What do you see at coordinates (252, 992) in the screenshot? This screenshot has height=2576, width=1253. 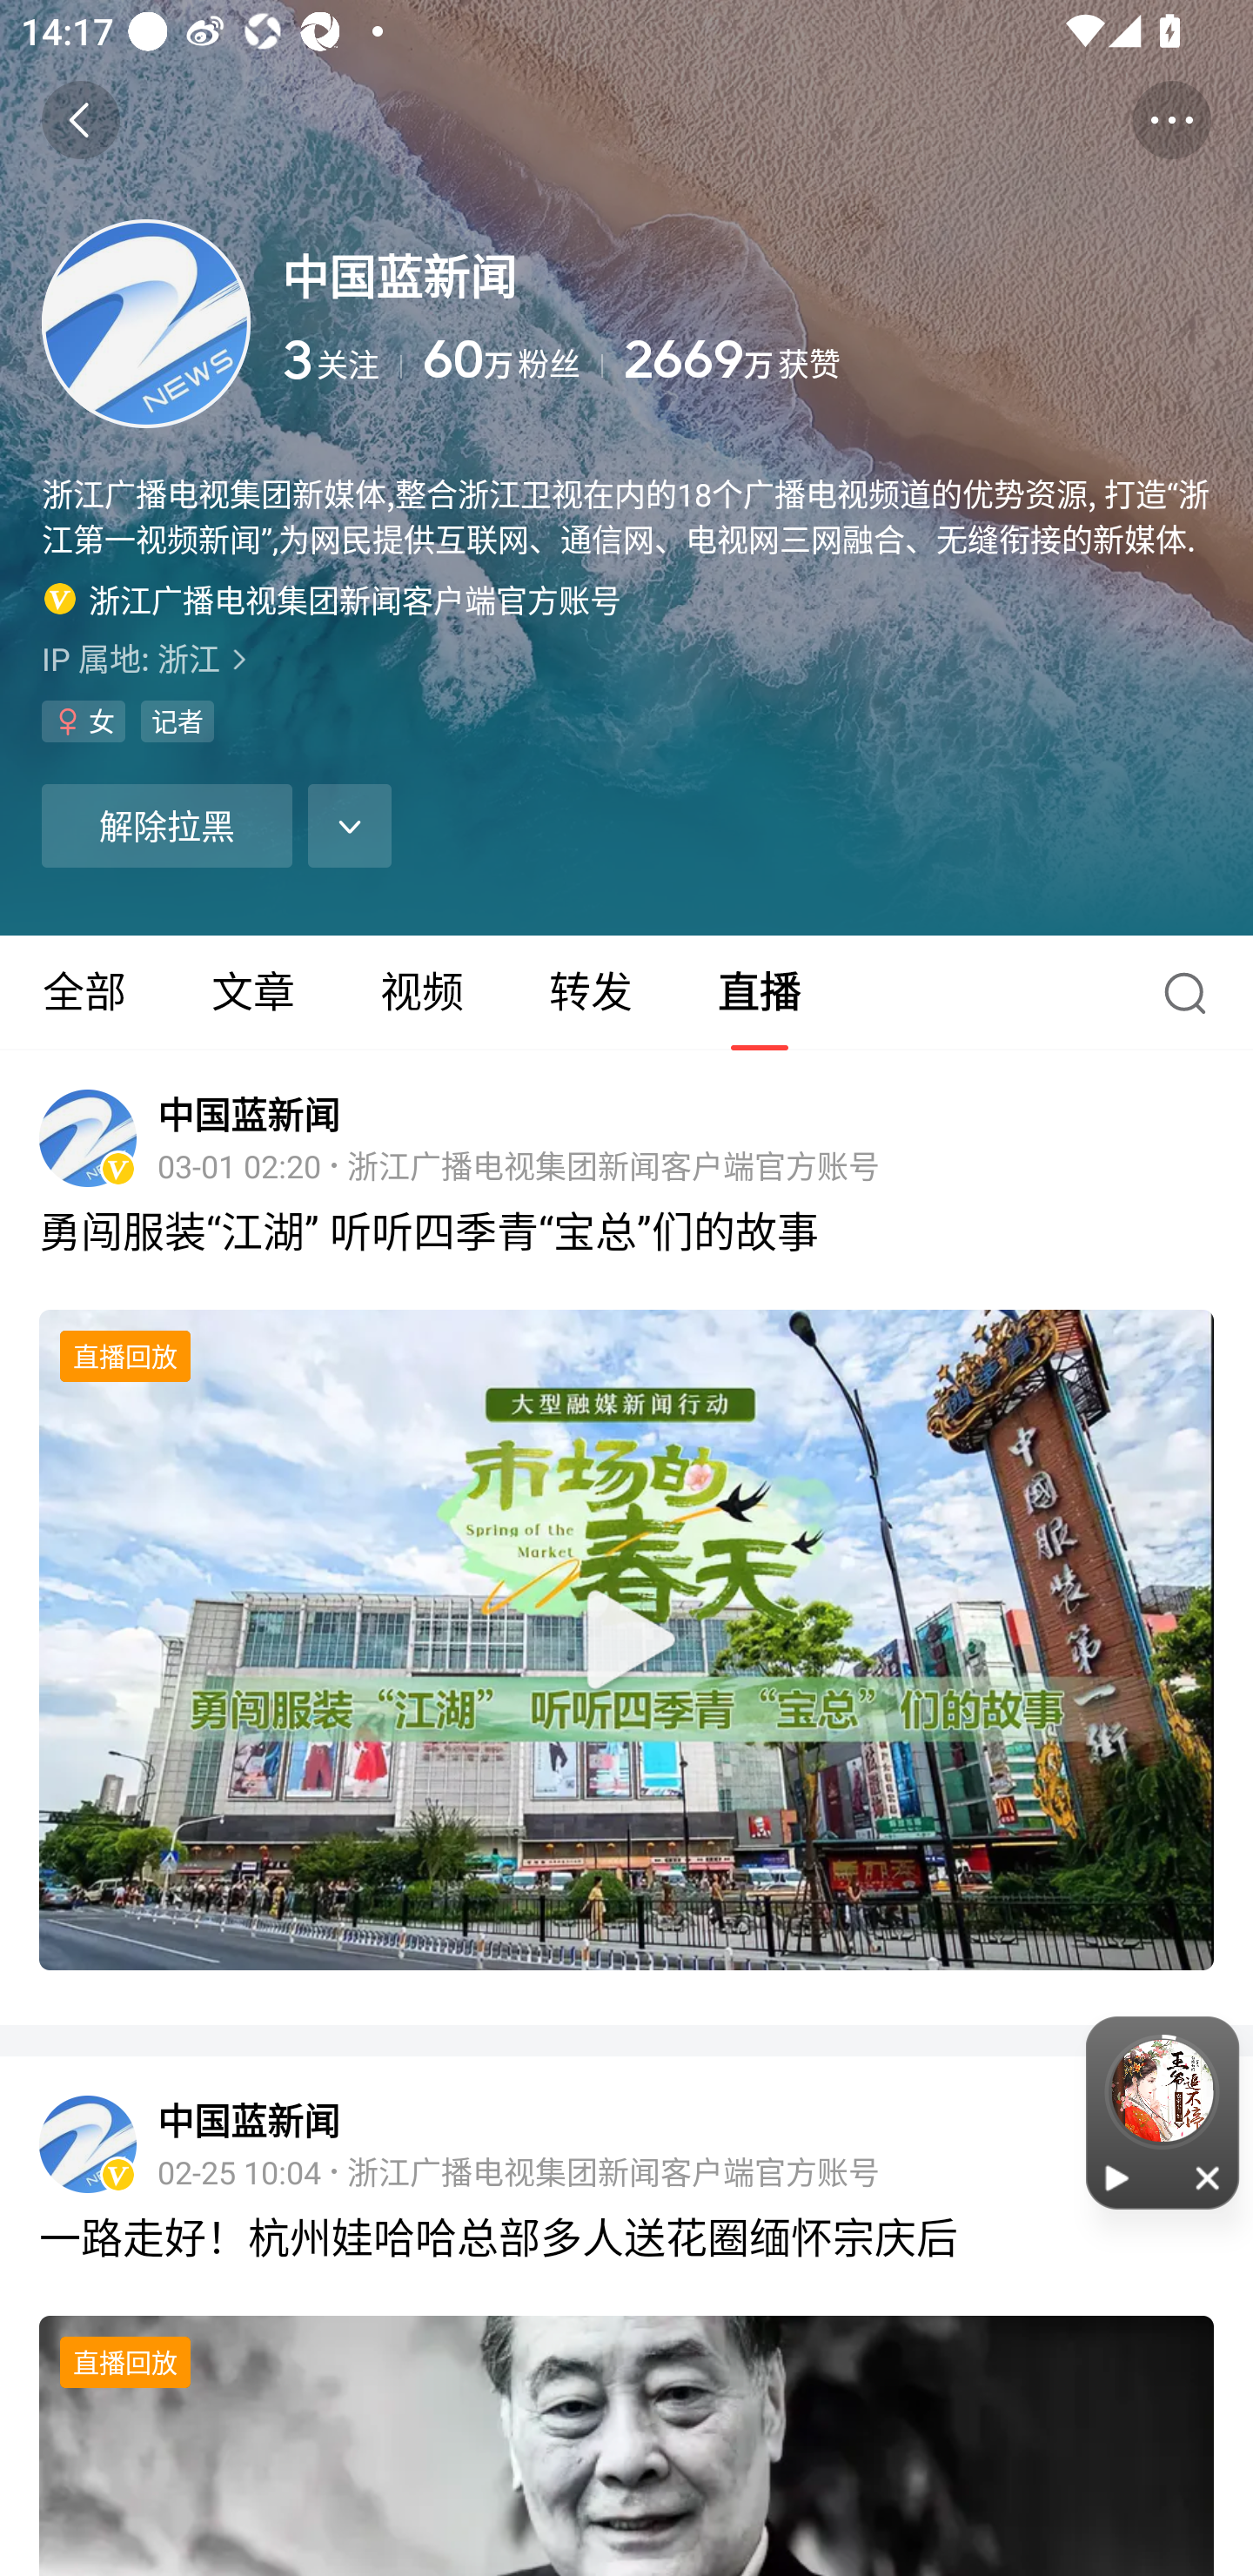 I see `文章` at bounding box center [252, 992].